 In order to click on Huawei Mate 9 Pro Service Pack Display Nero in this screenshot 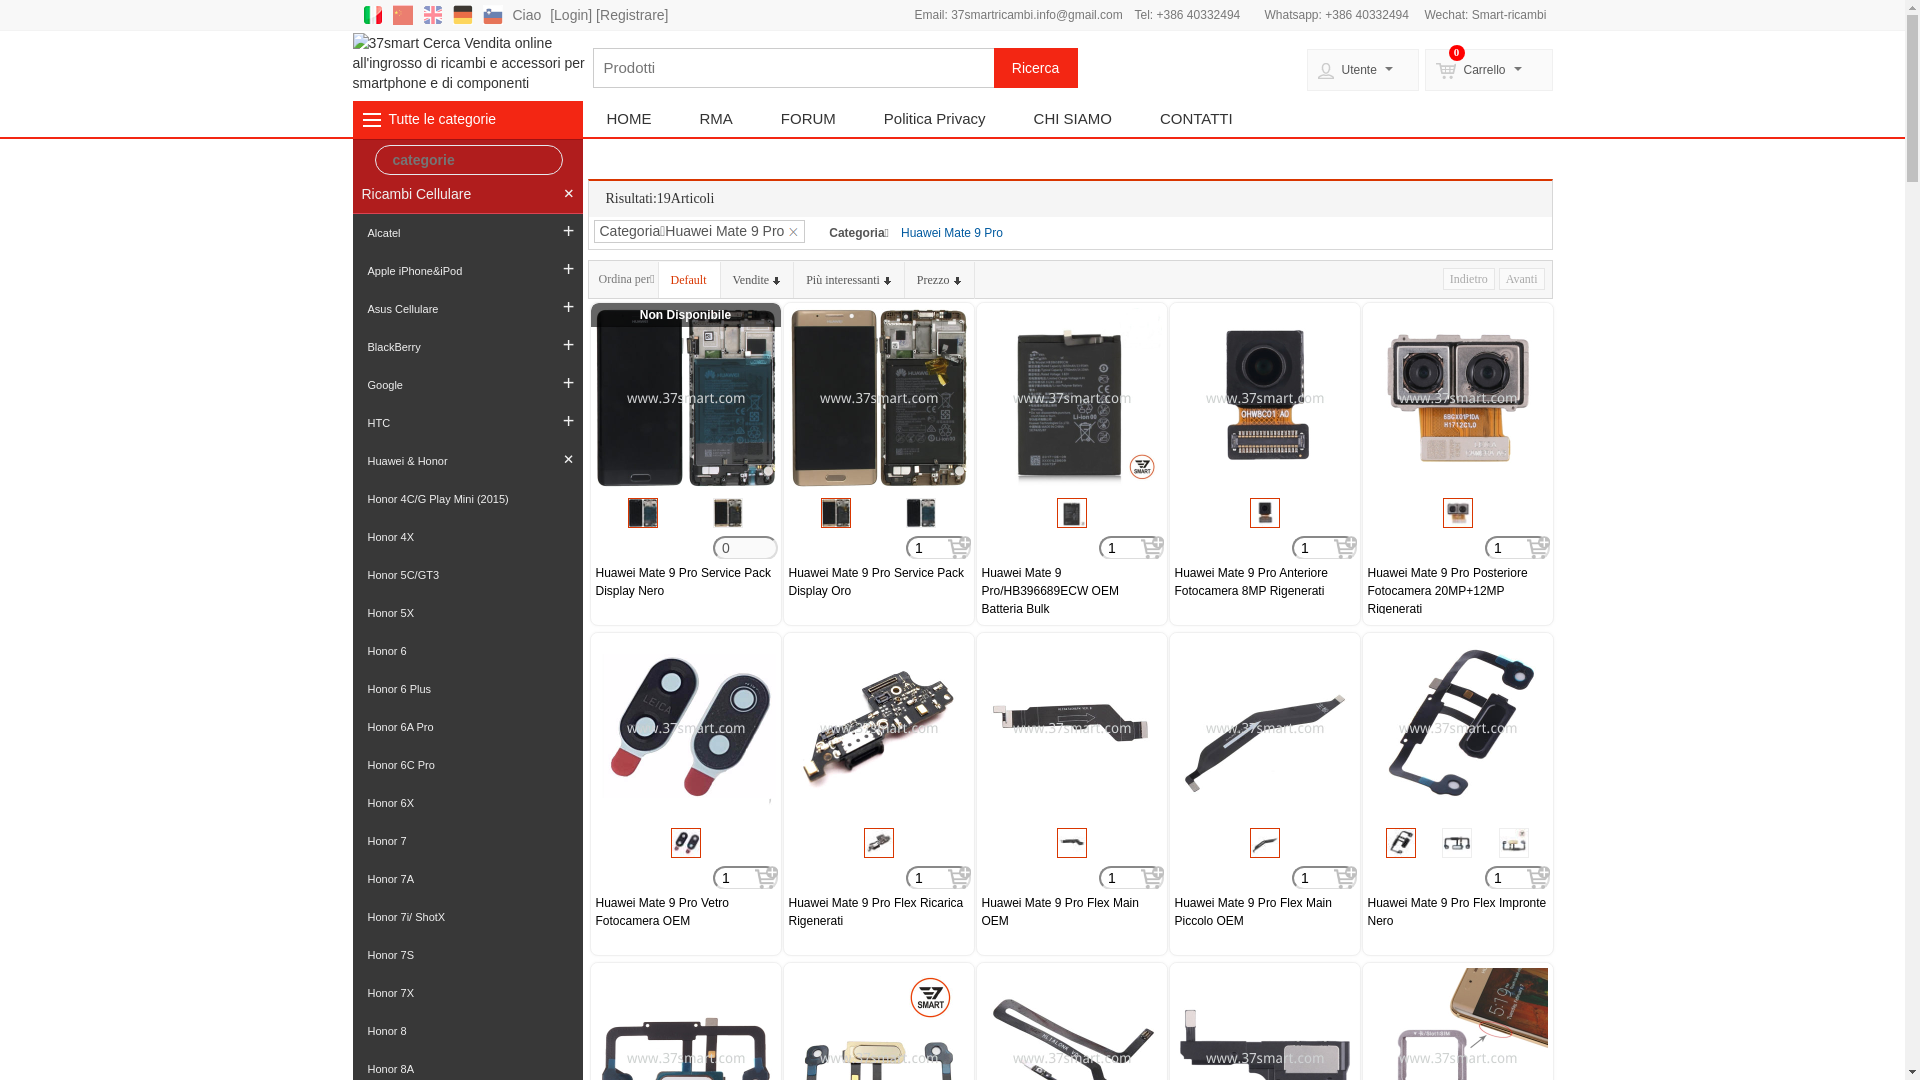, I will do `click(686, 582)`.